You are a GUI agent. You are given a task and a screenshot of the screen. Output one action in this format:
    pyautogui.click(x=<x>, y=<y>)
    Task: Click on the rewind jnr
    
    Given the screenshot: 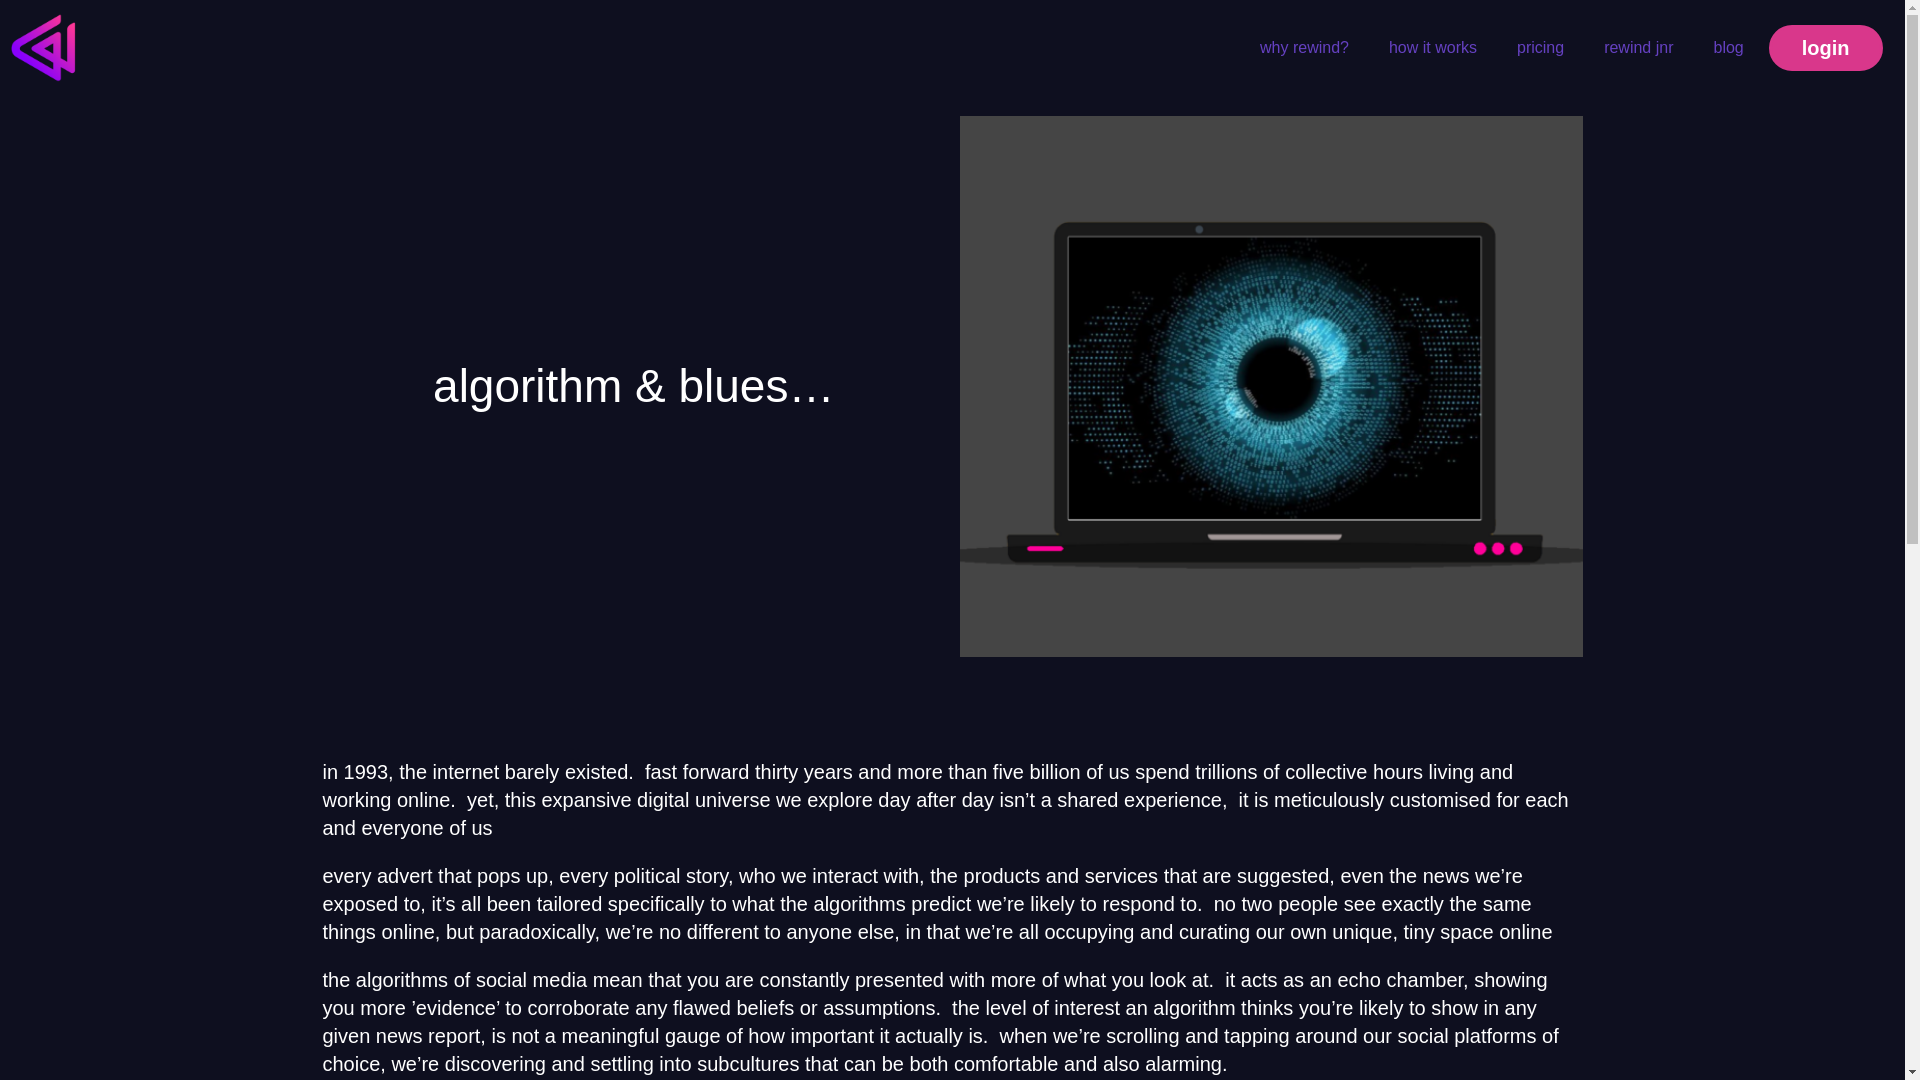 What is the action you would take?
    pyautogui.click(x=1638, y=48)
    